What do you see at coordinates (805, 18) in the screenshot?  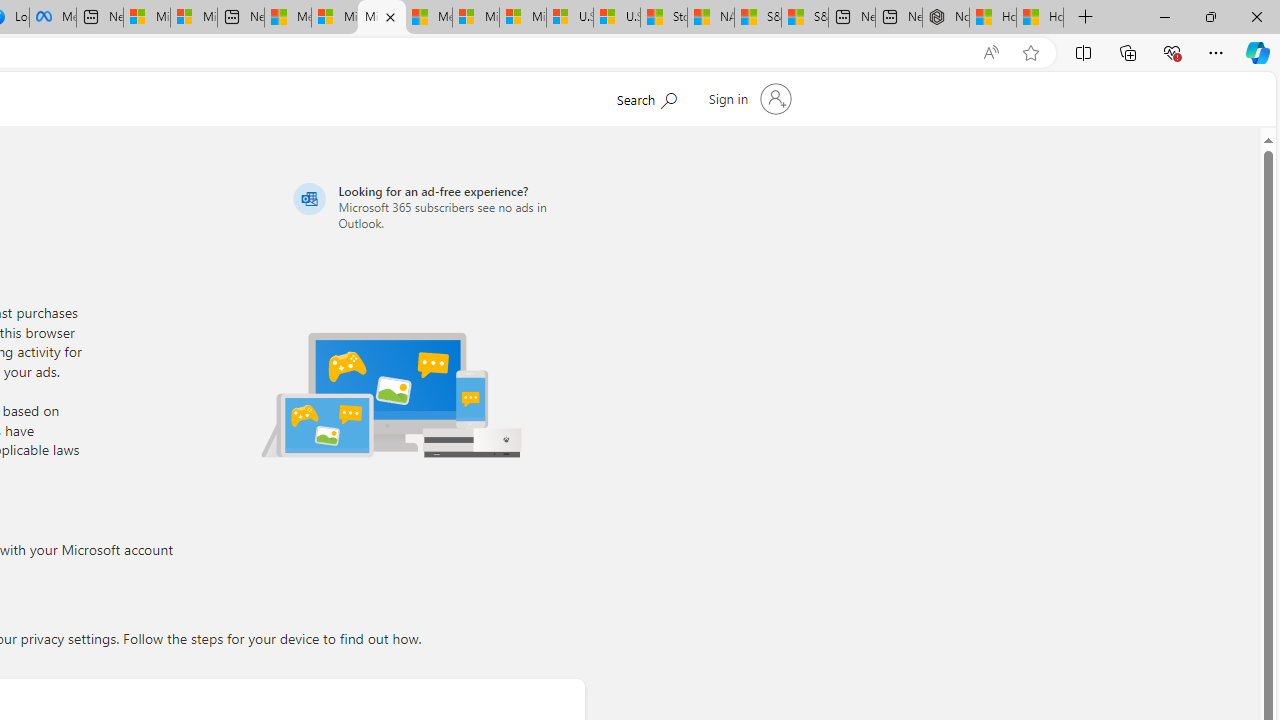 I see `S&P 500, Nasdaq end lower, weighed by Nvidia dip | Watch` at bounding box center [805, 18].